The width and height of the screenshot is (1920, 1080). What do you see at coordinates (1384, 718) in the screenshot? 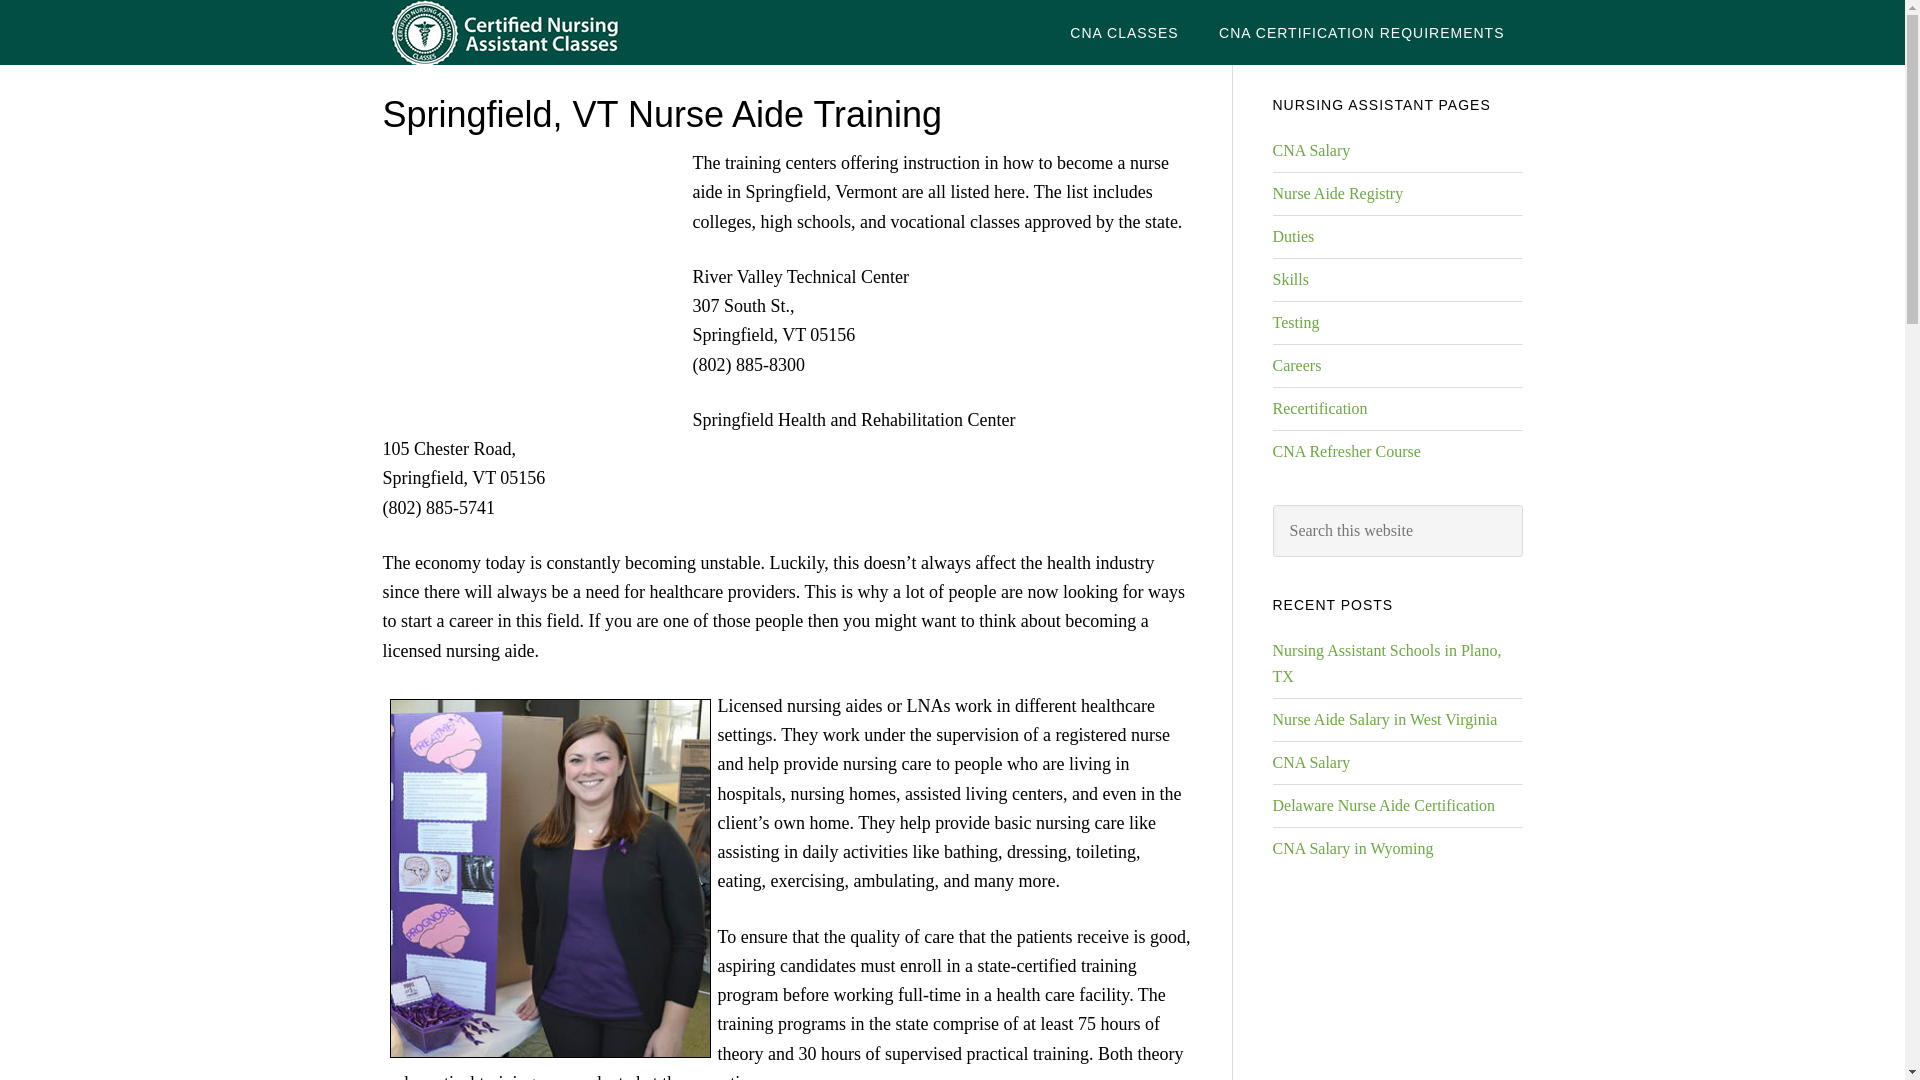
I see `Nurse Aide Salary in West Virginia` at bounding box center [1384, 718].